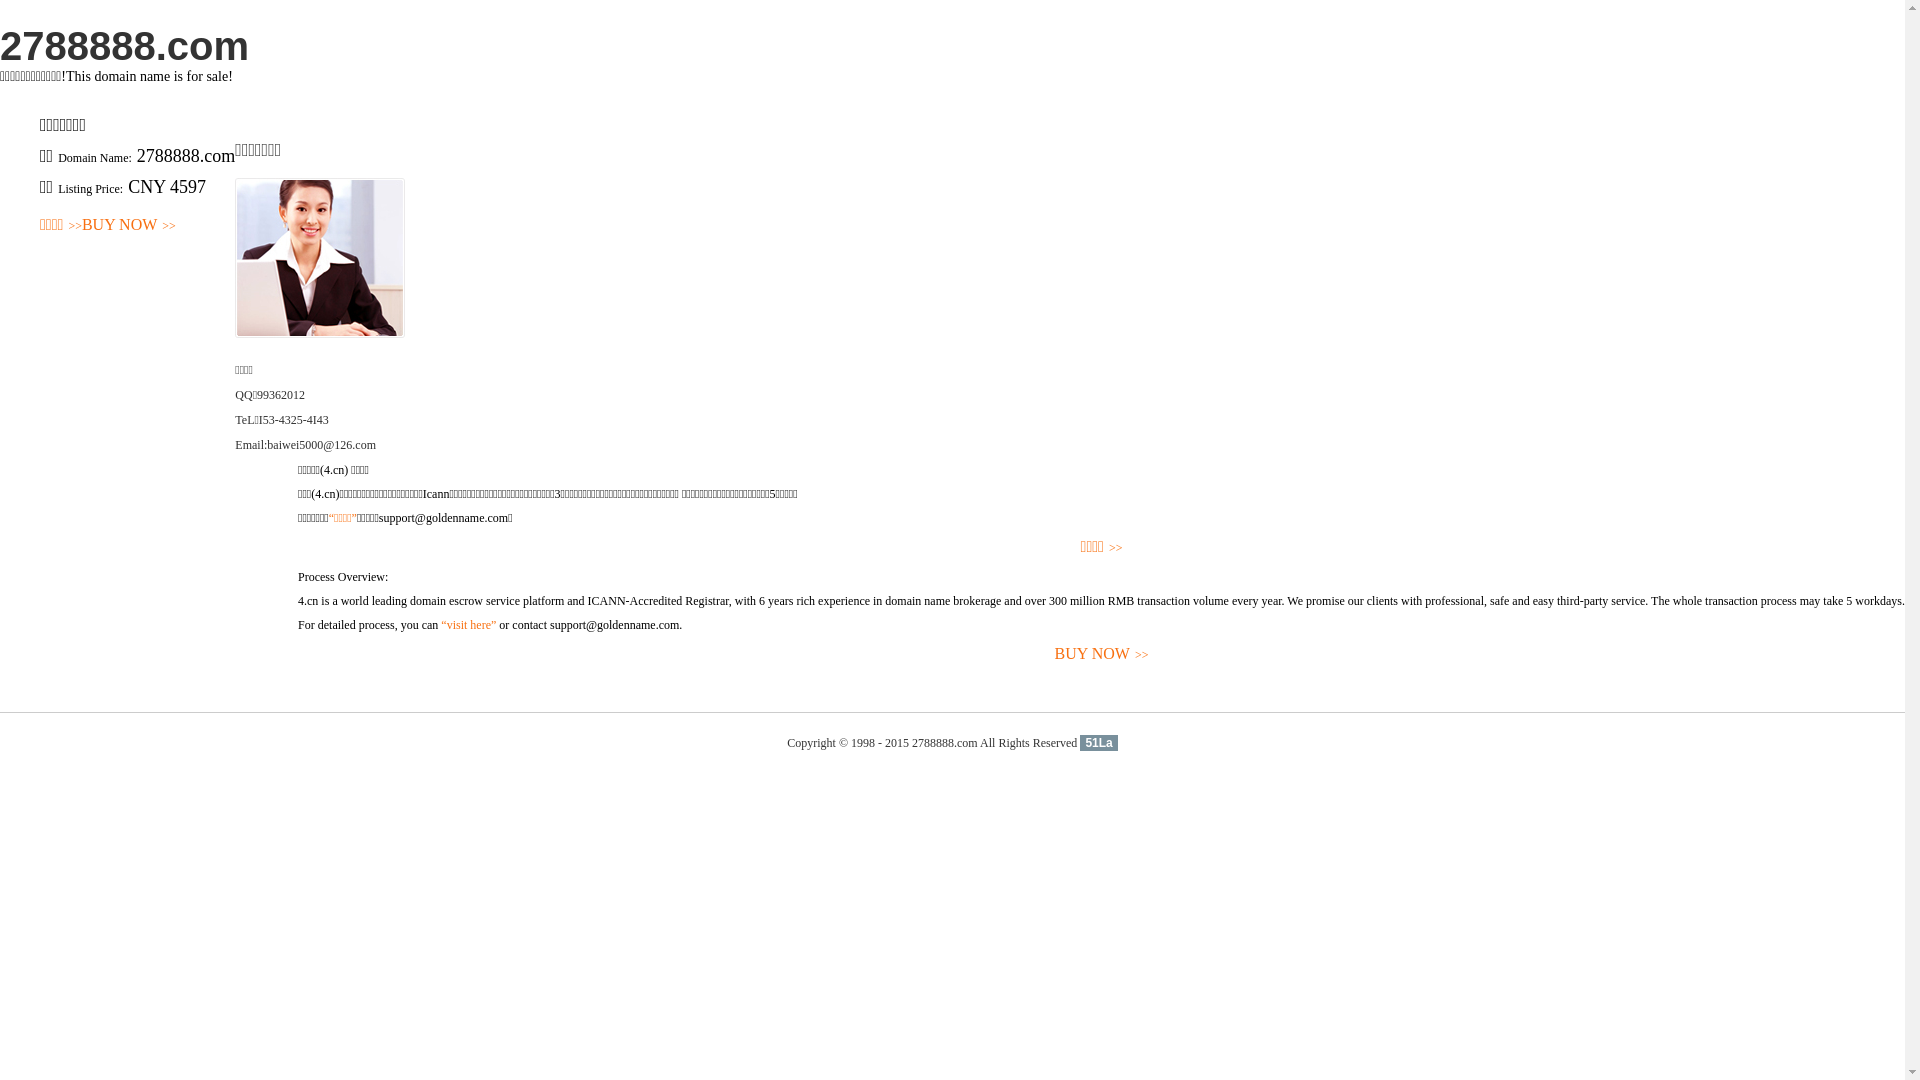 The image size is (1920, 1080). I want to click on BUY NOW>>, so click(129, 226).